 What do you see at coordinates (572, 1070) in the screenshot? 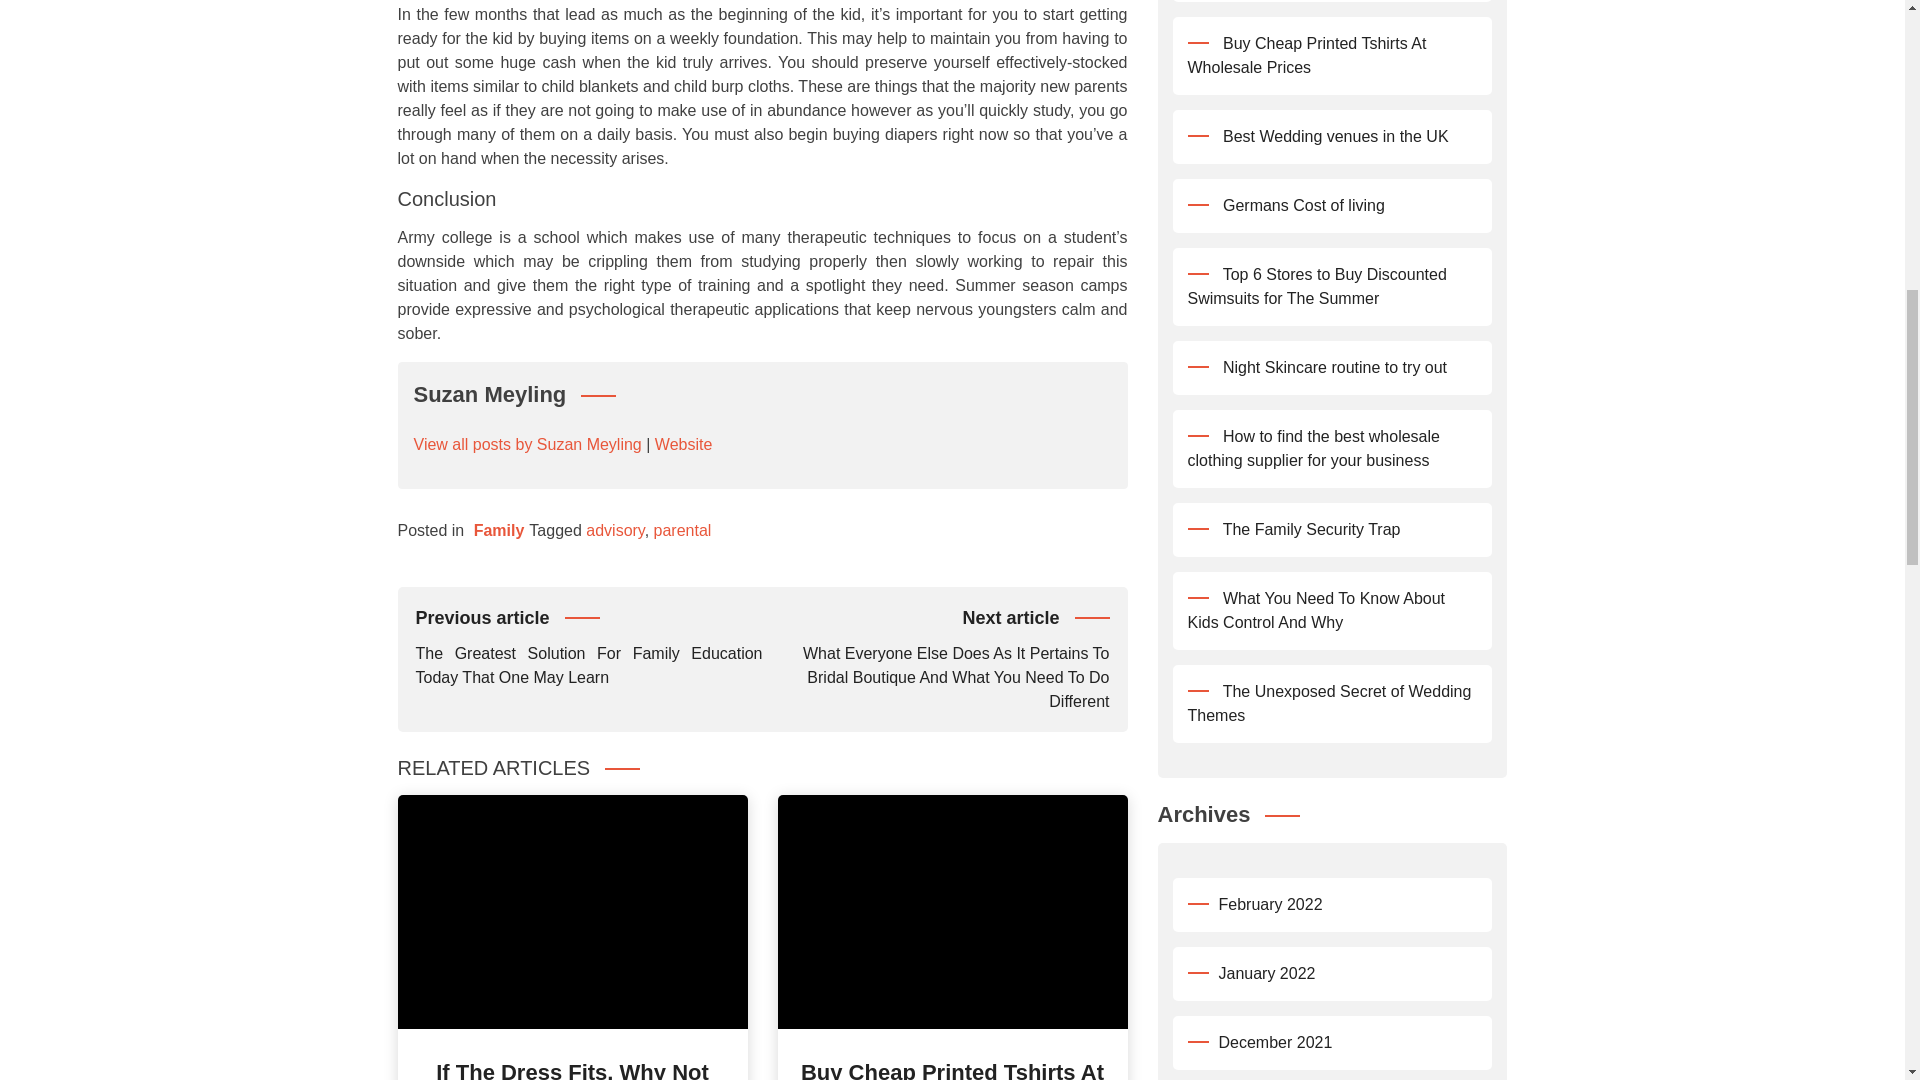
I see `If The Dress Fits, Why Not Wear It?` at bounding box center [572, 1070].